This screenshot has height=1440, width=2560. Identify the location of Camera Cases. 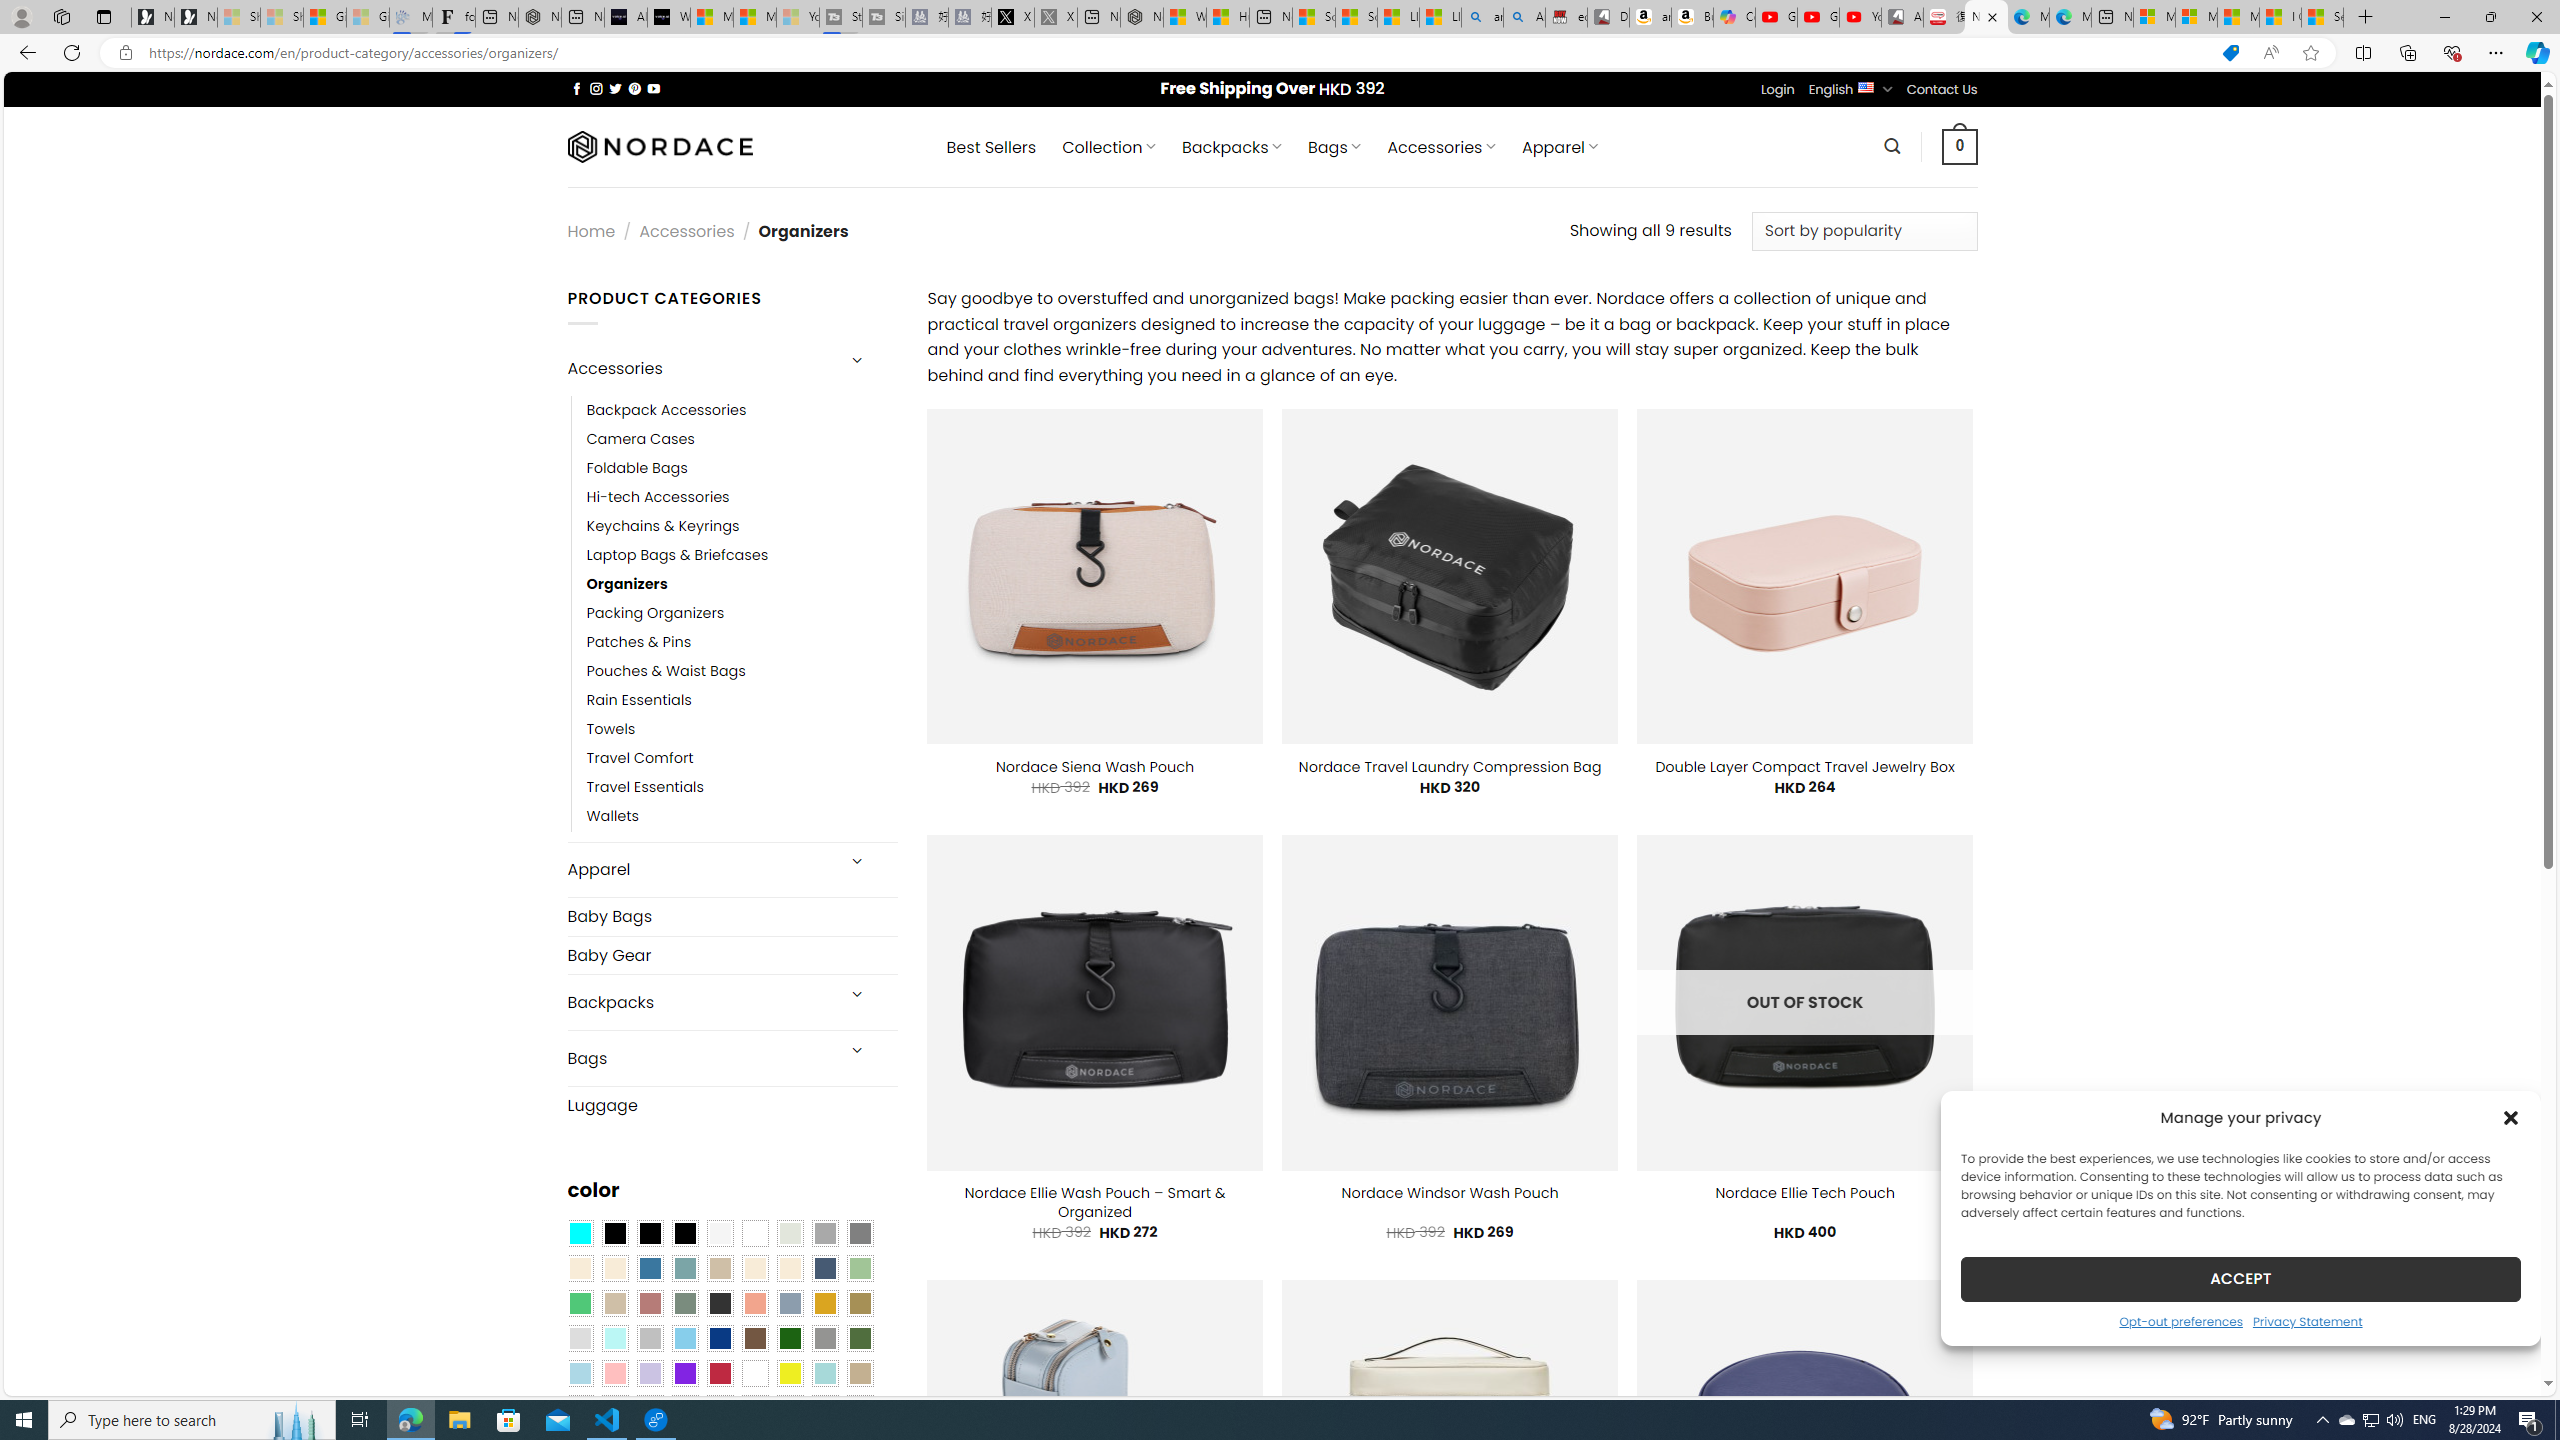
(640, 438).